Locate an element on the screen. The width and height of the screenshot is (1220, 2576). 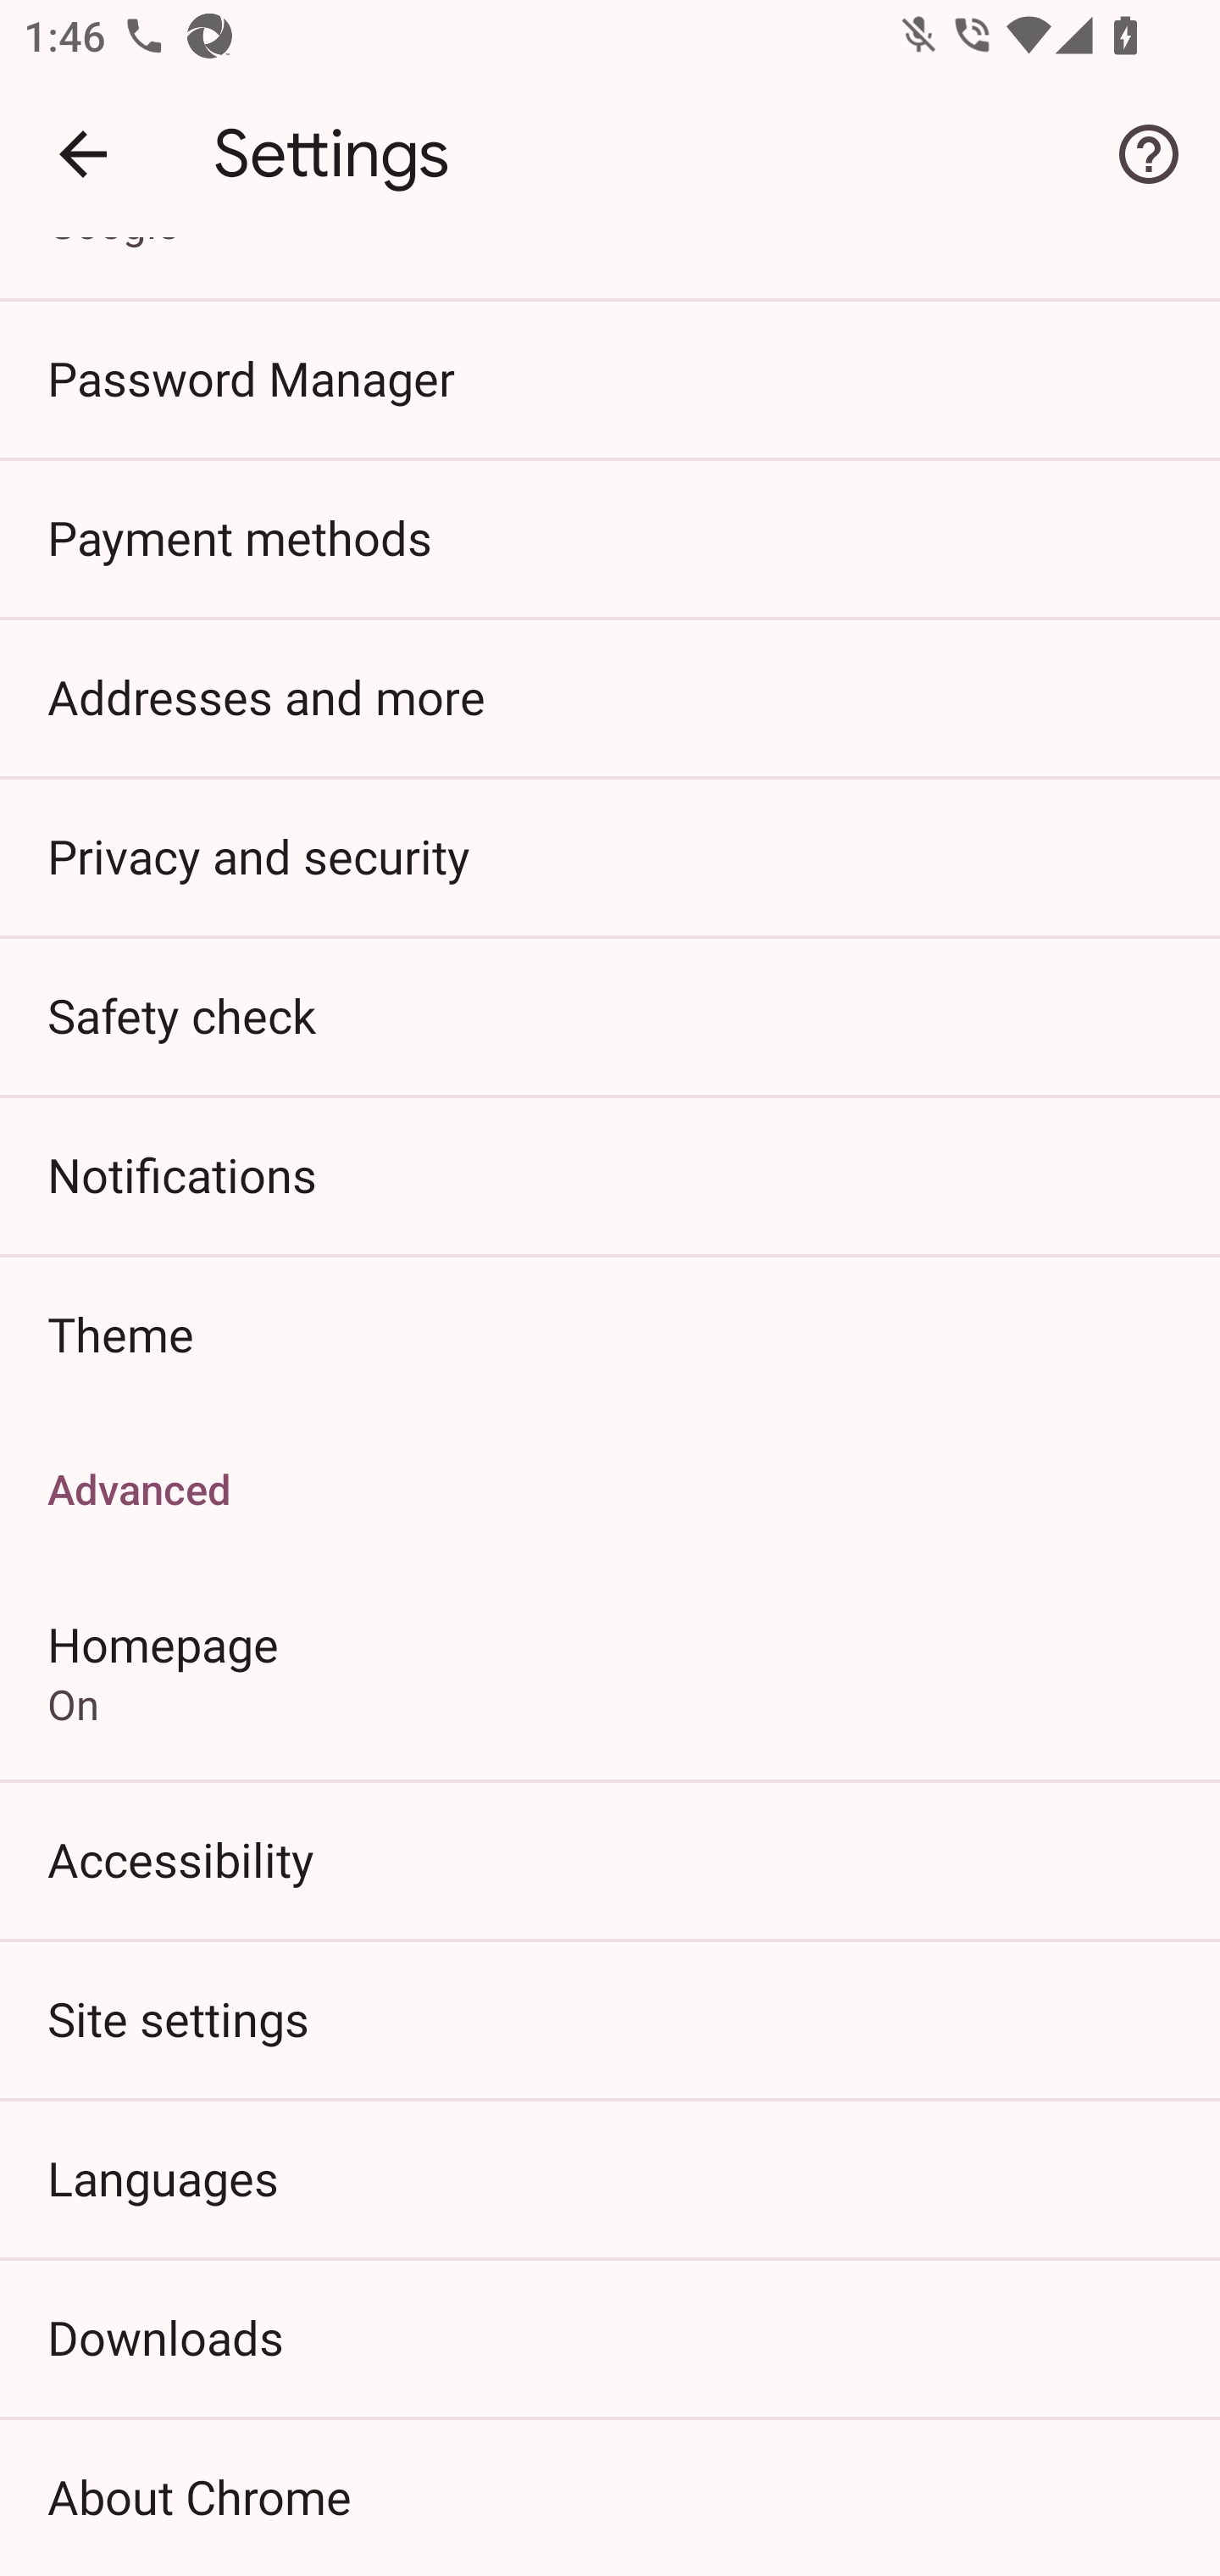
Homepage On is located at coordinates (610, 1671).